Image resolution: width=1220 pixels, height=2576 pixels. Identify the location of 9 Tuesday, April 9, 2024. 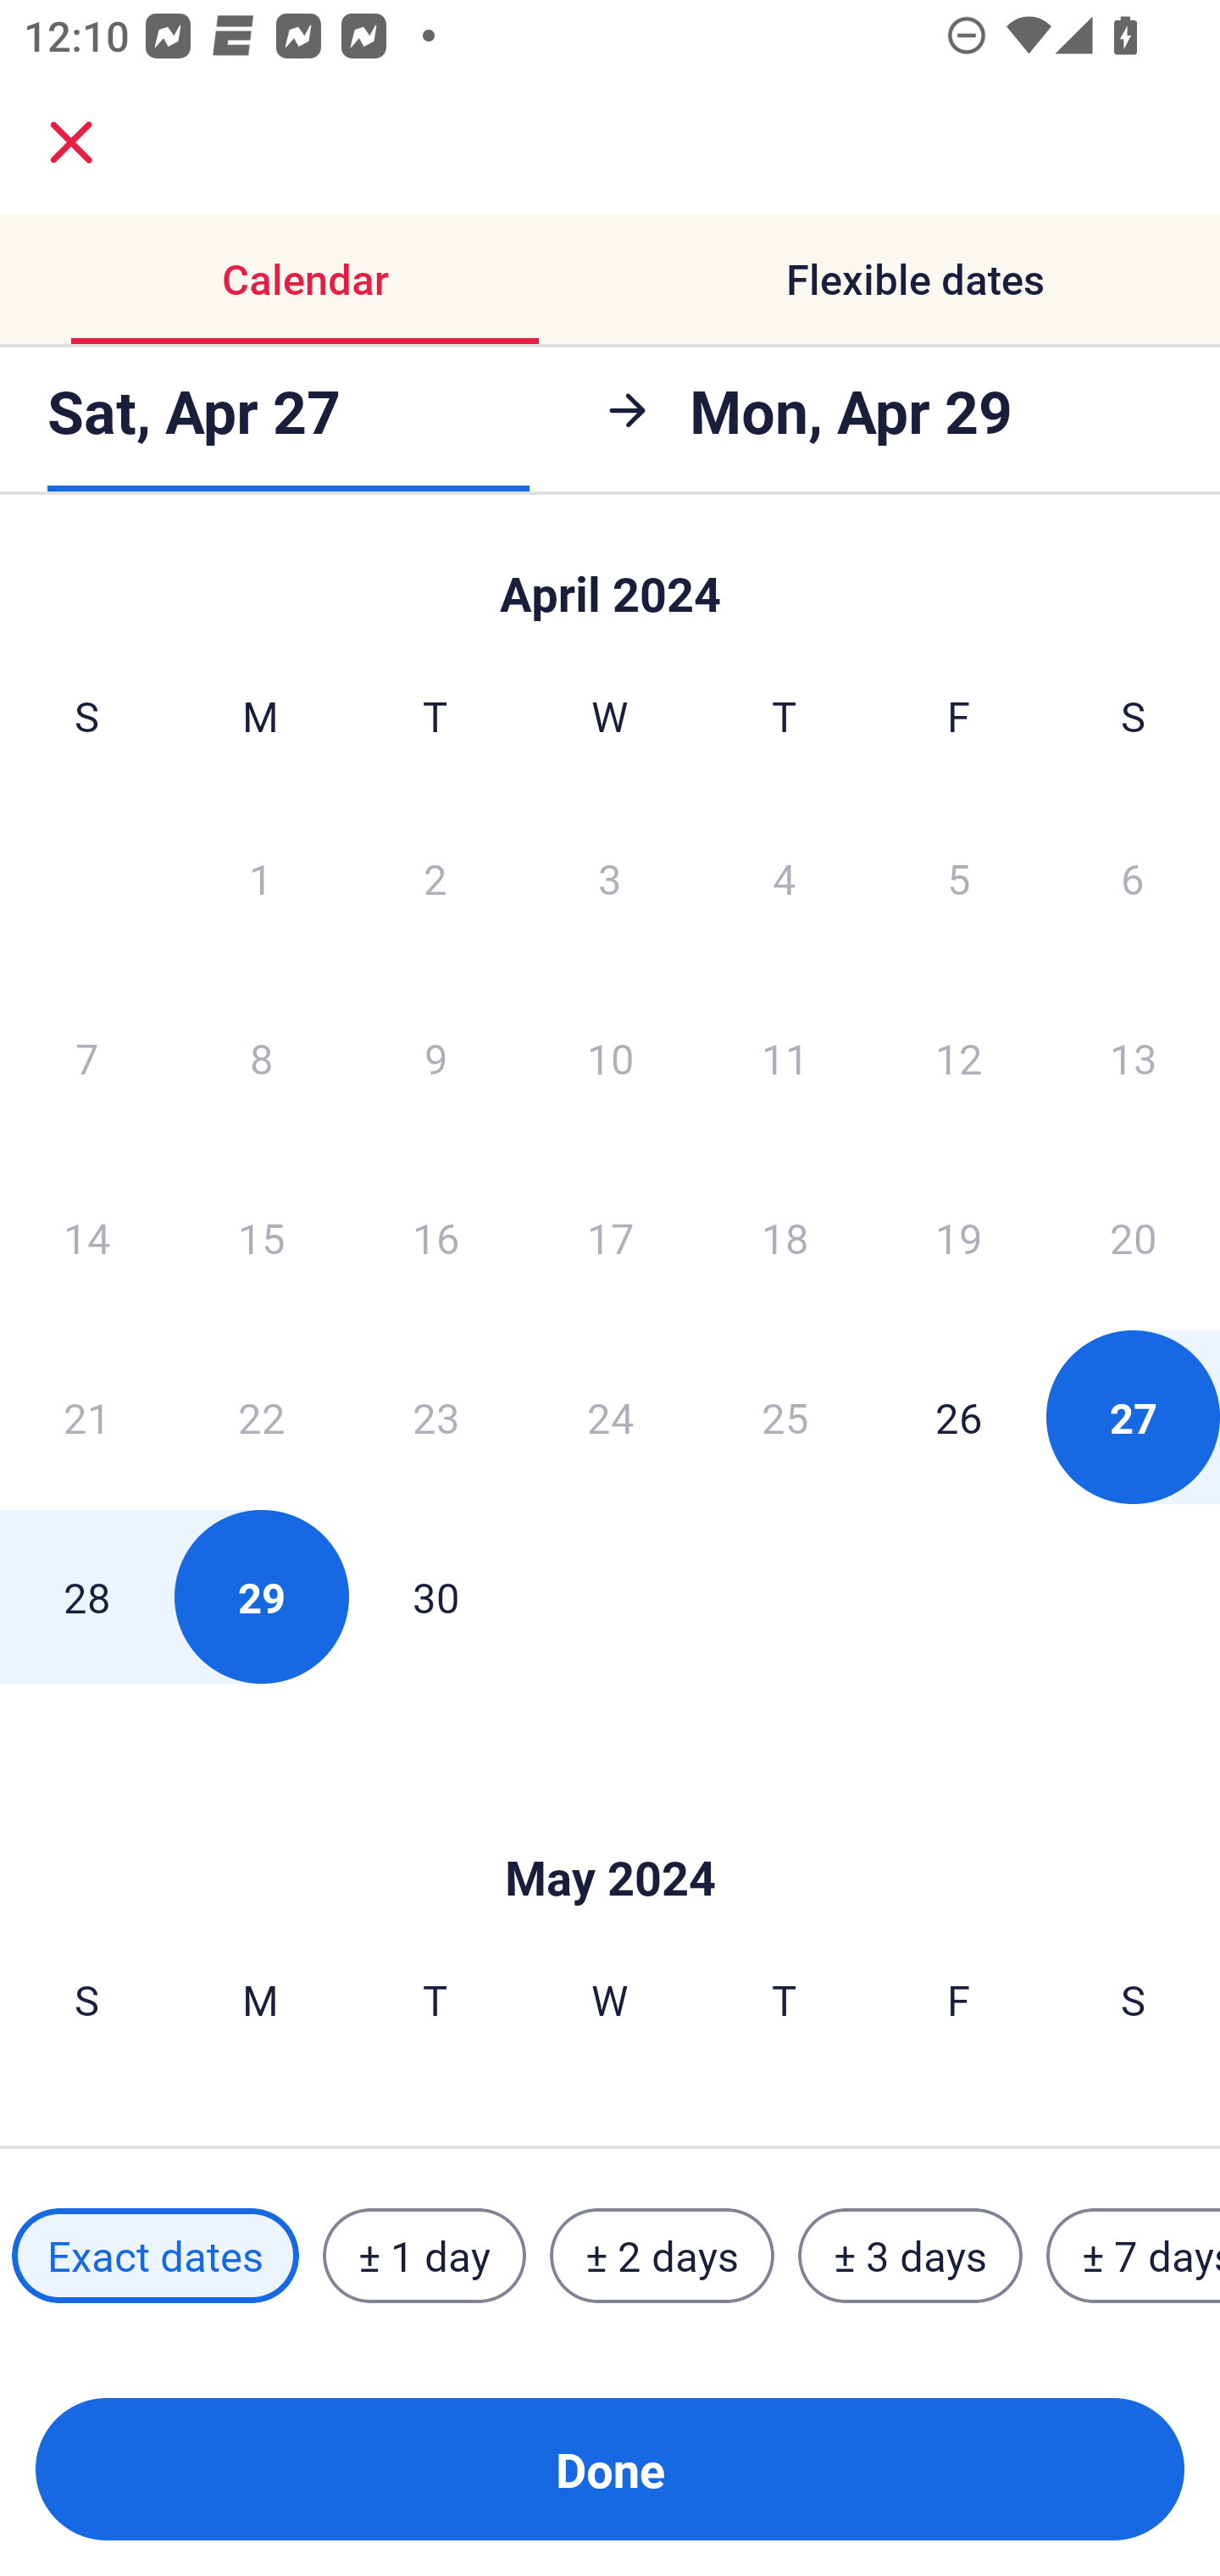
(435, 1058).